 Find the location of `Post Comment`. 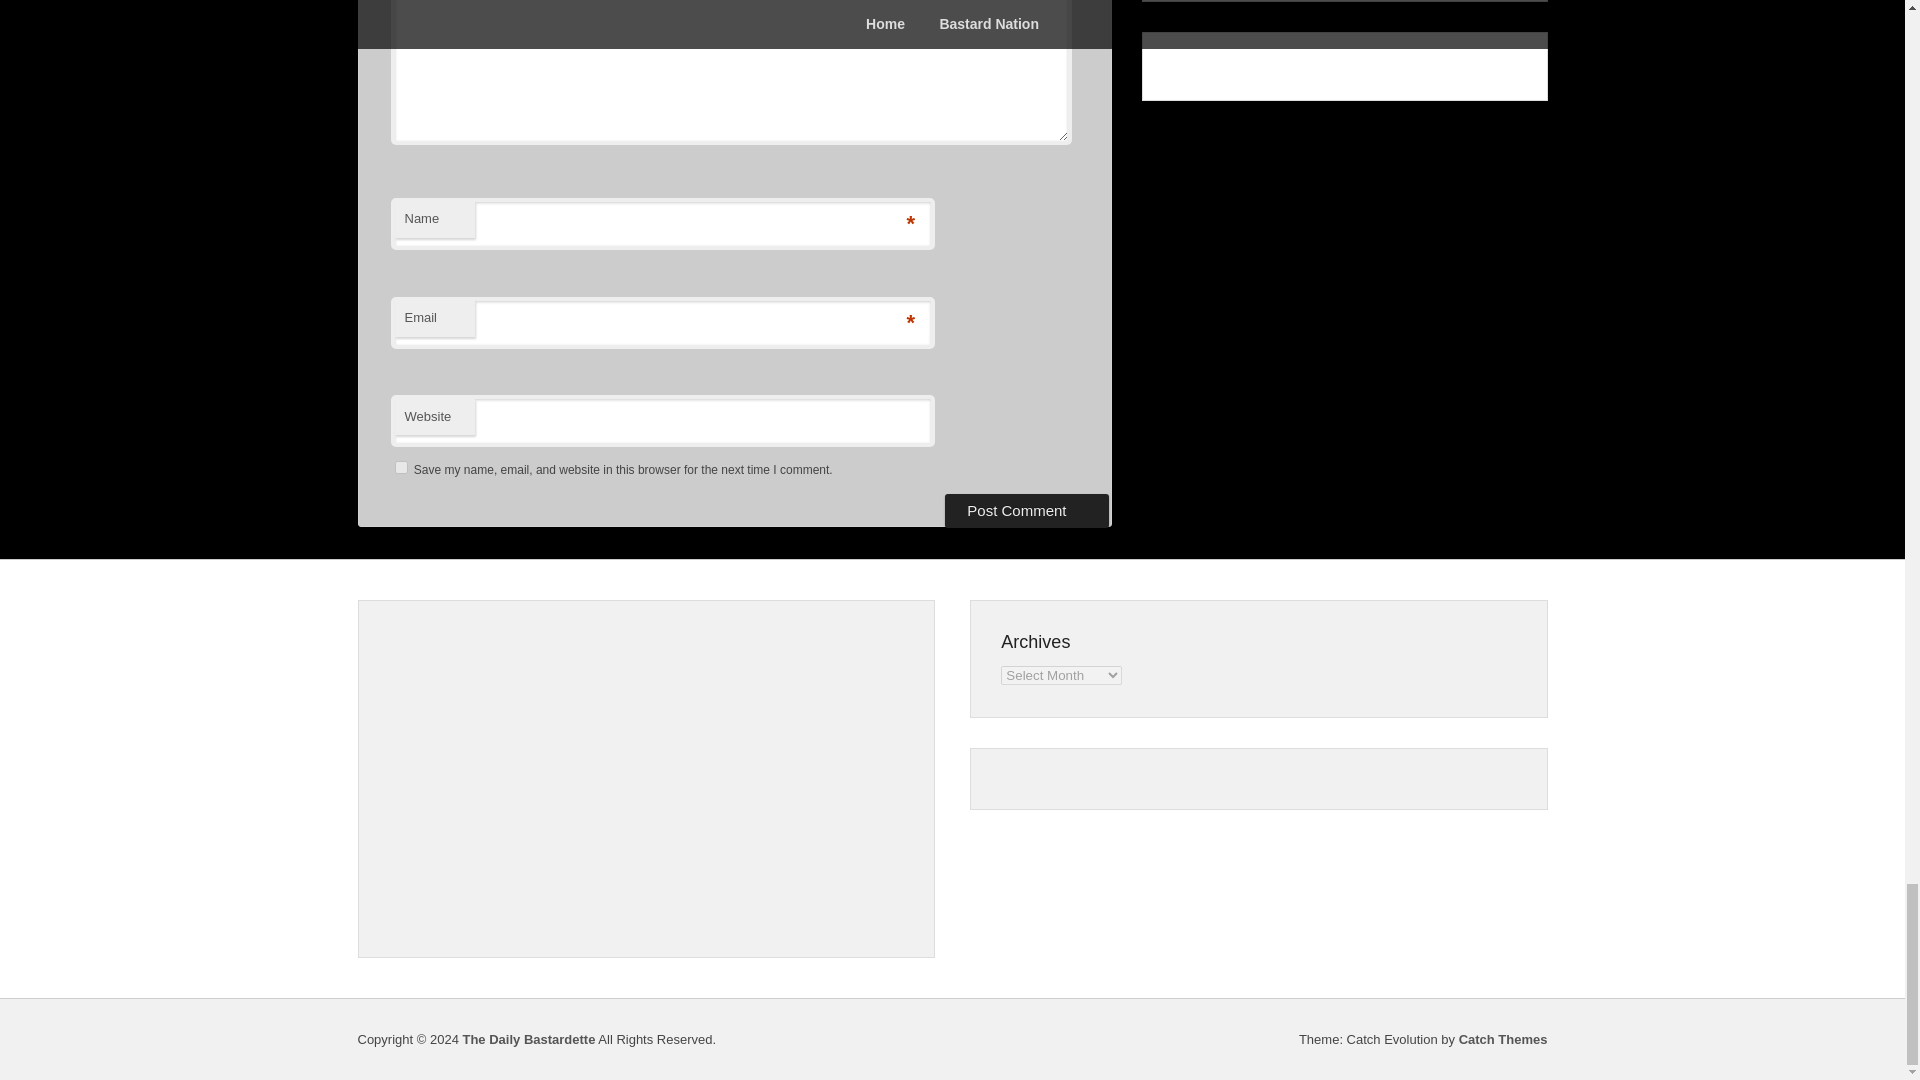

Post Comment is located at coordinates (1026, 510).